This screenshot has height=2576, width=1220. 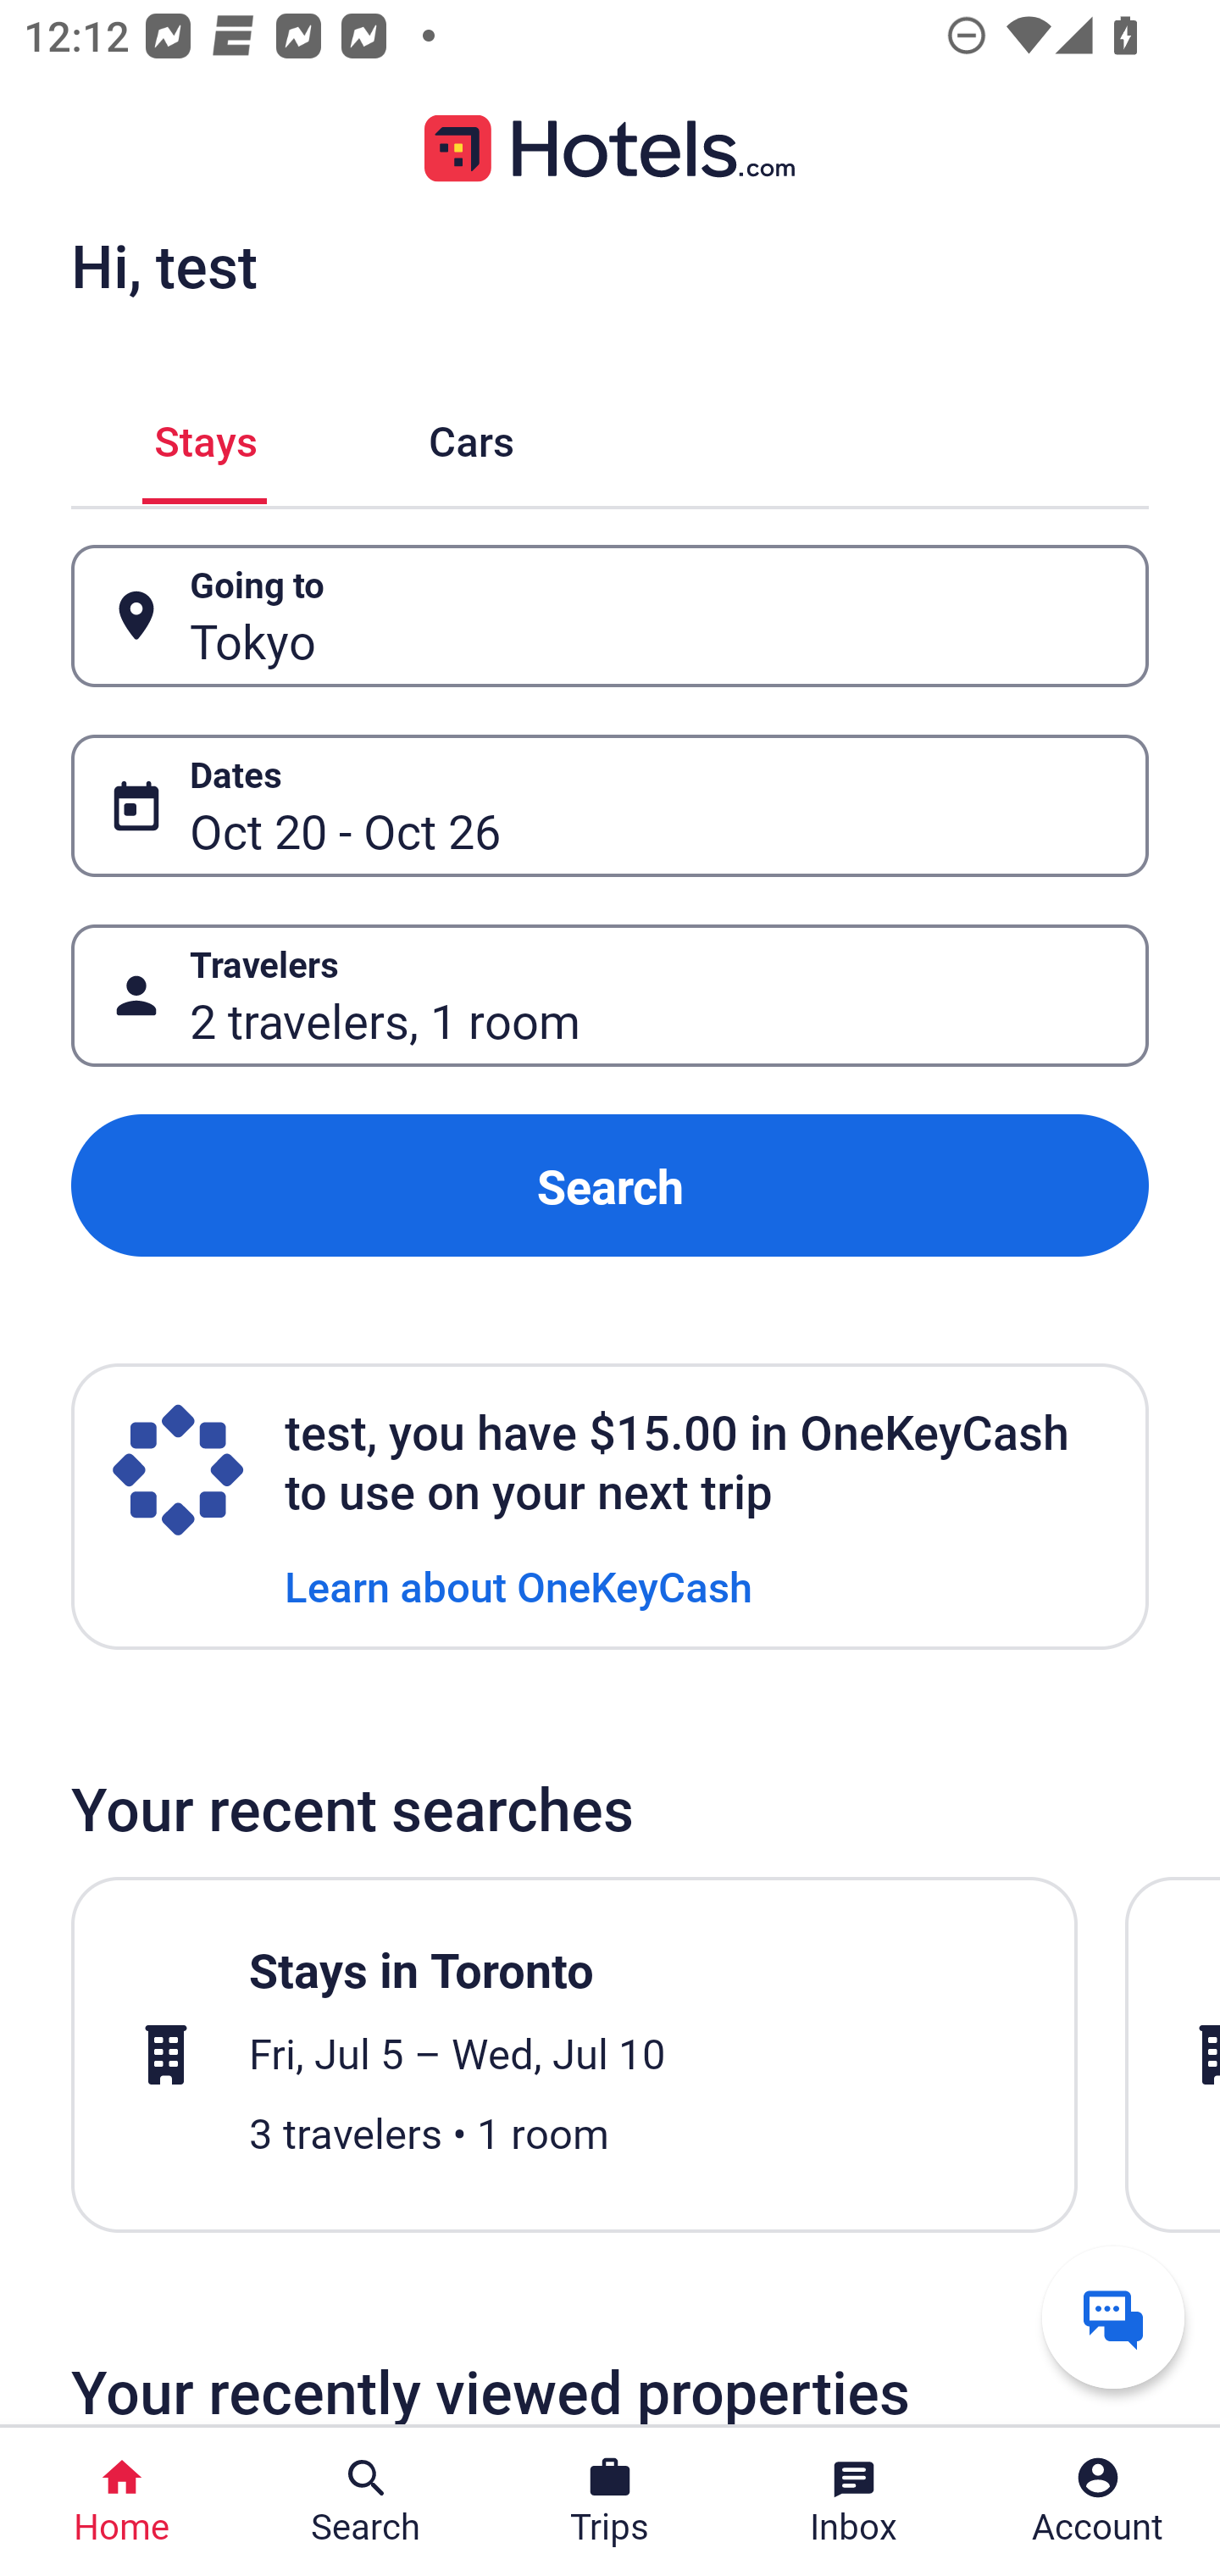 I want to click on Trips Trips Button, so click(x=610, y=2501).